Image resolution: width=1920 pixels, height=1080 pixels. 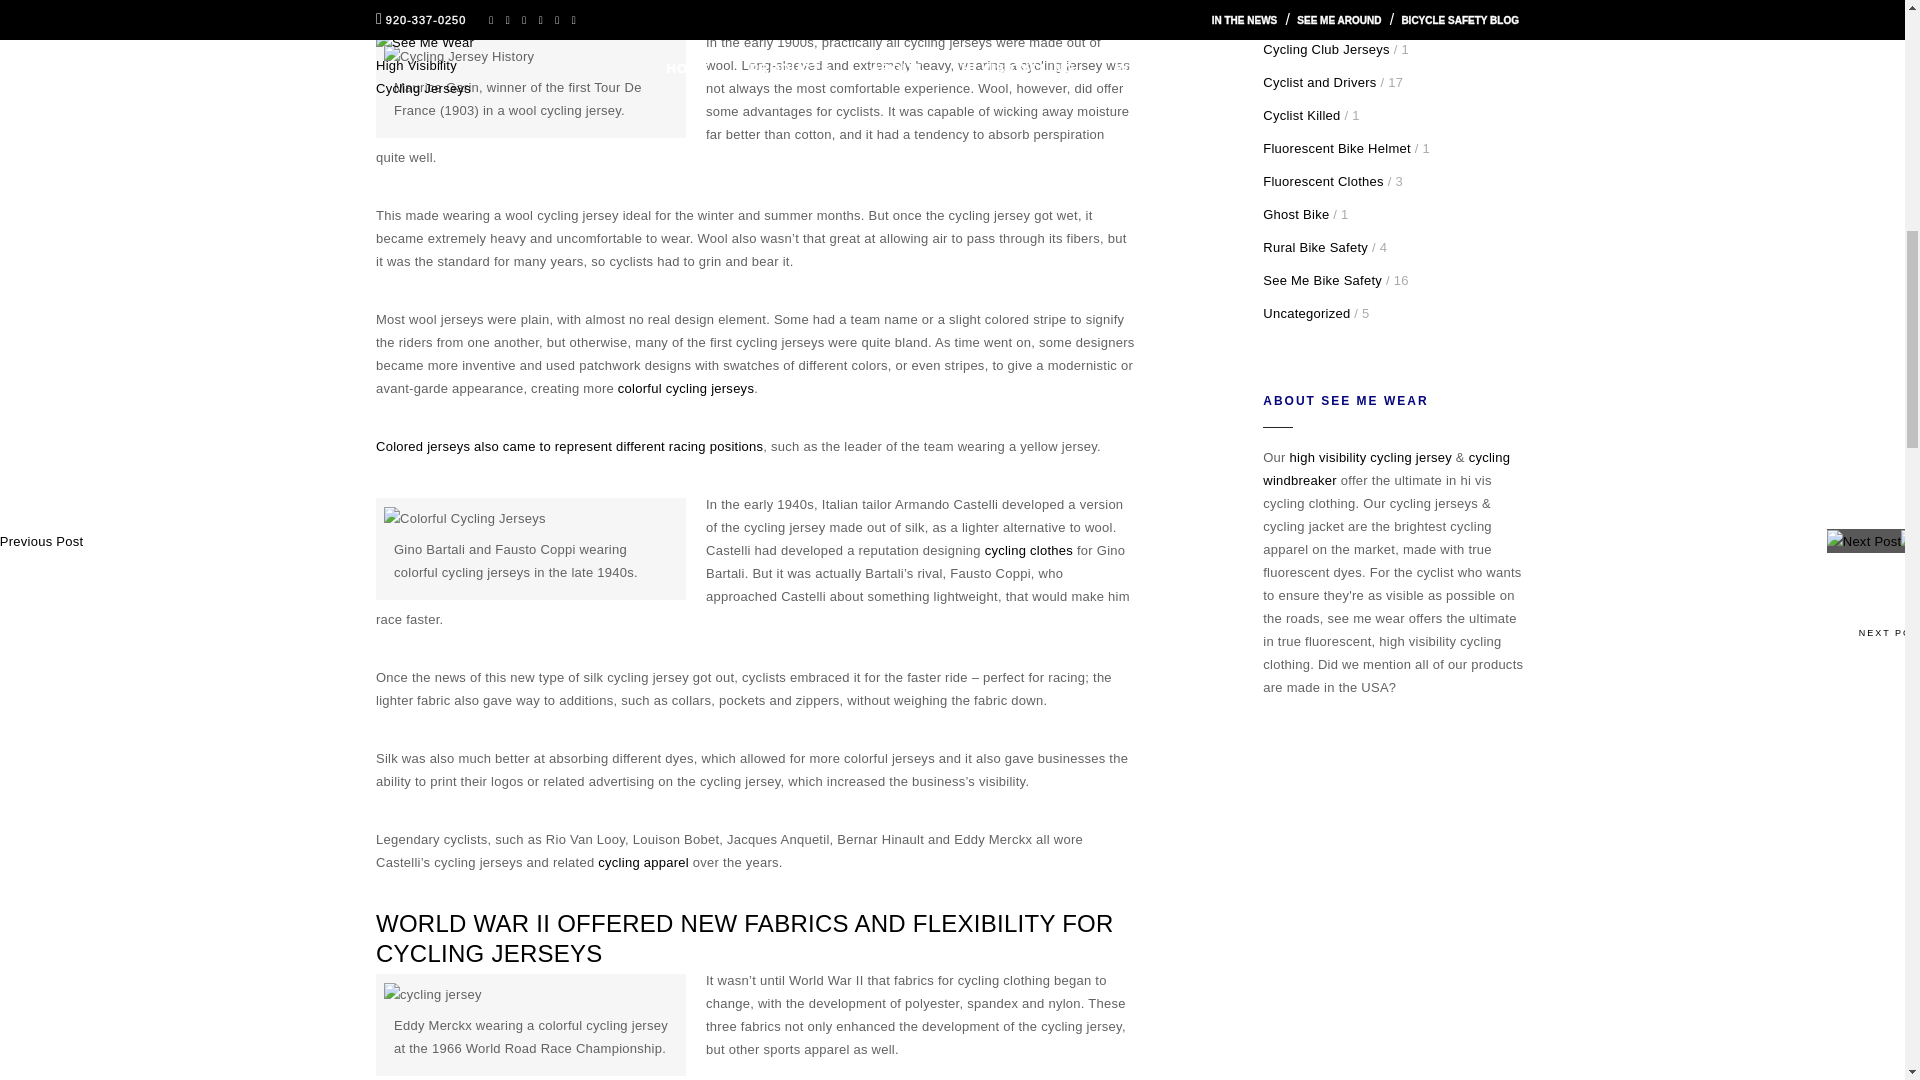 I want to click on cycling clothes, so click(x=1028, y=550).